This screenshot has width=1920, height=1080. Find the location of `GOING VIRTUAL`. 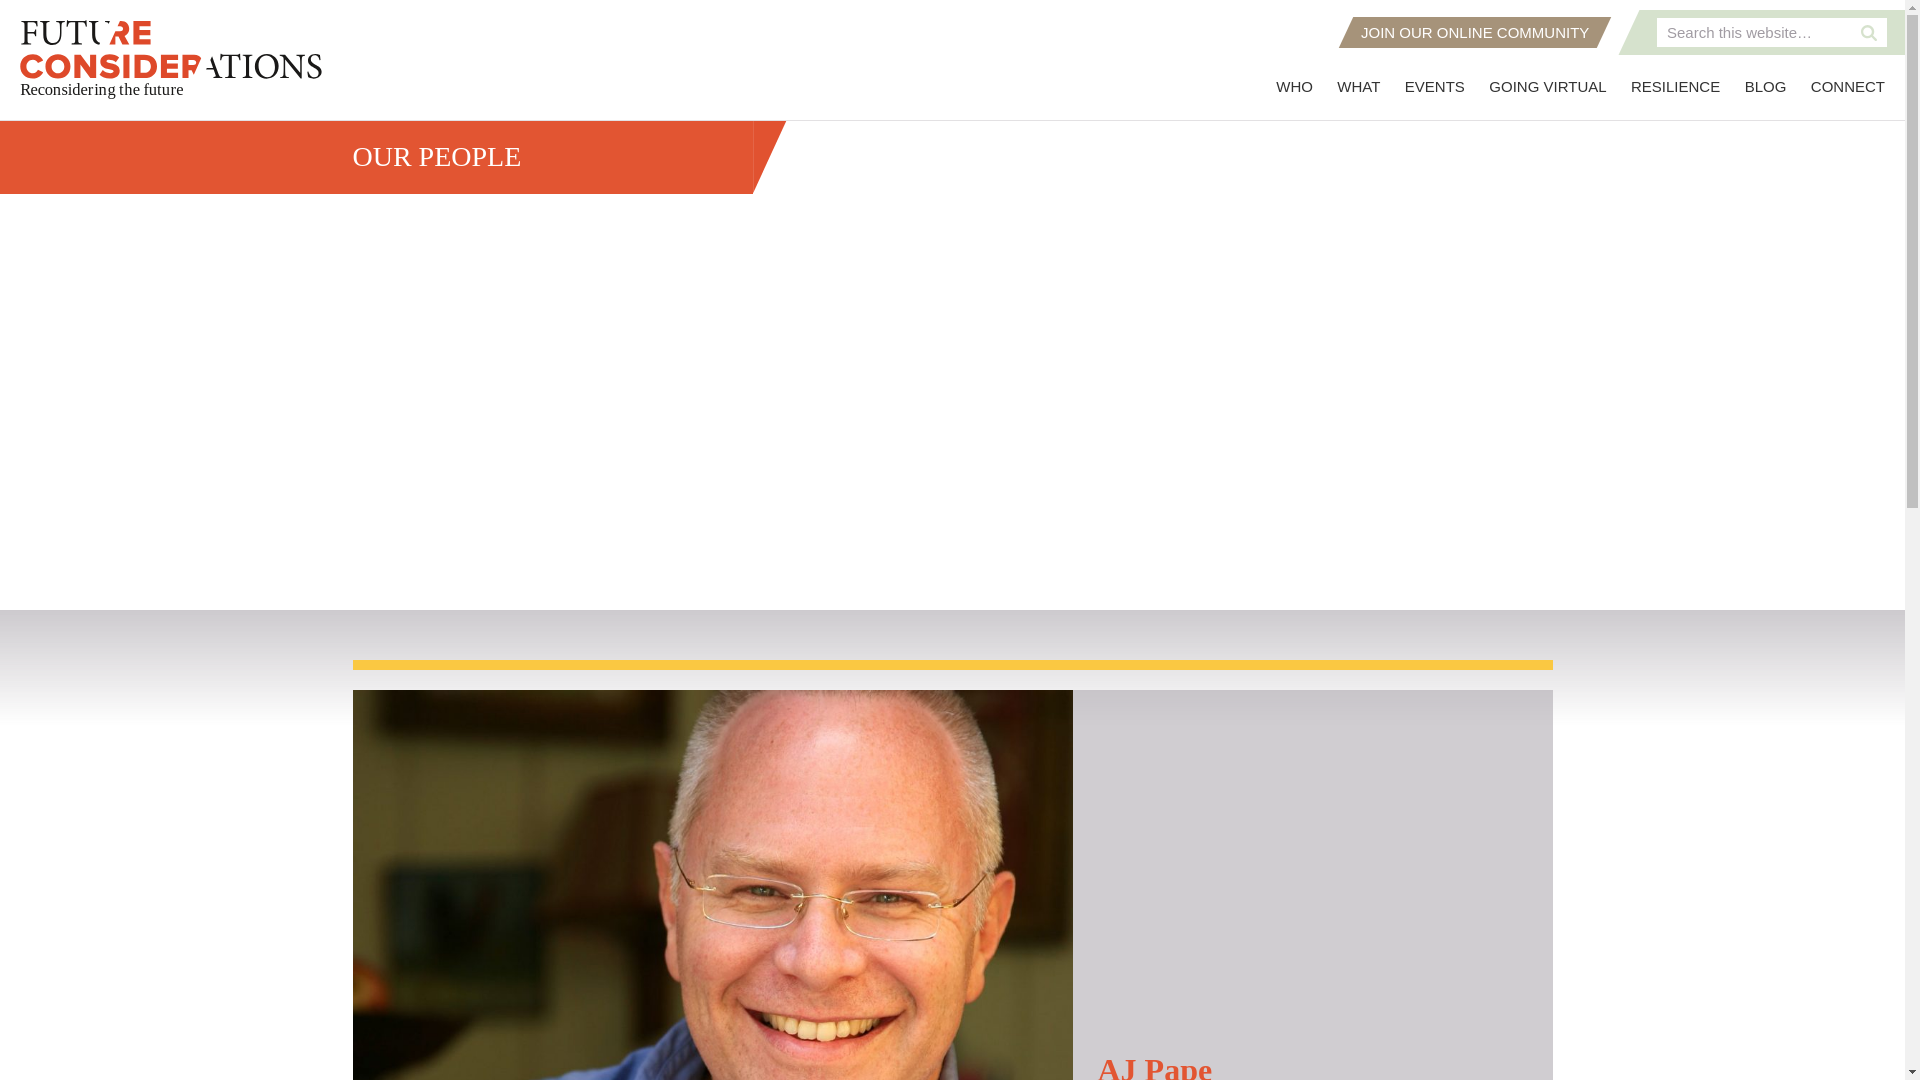

GOING VIRTUAL is located at coordinates (1547, 86).